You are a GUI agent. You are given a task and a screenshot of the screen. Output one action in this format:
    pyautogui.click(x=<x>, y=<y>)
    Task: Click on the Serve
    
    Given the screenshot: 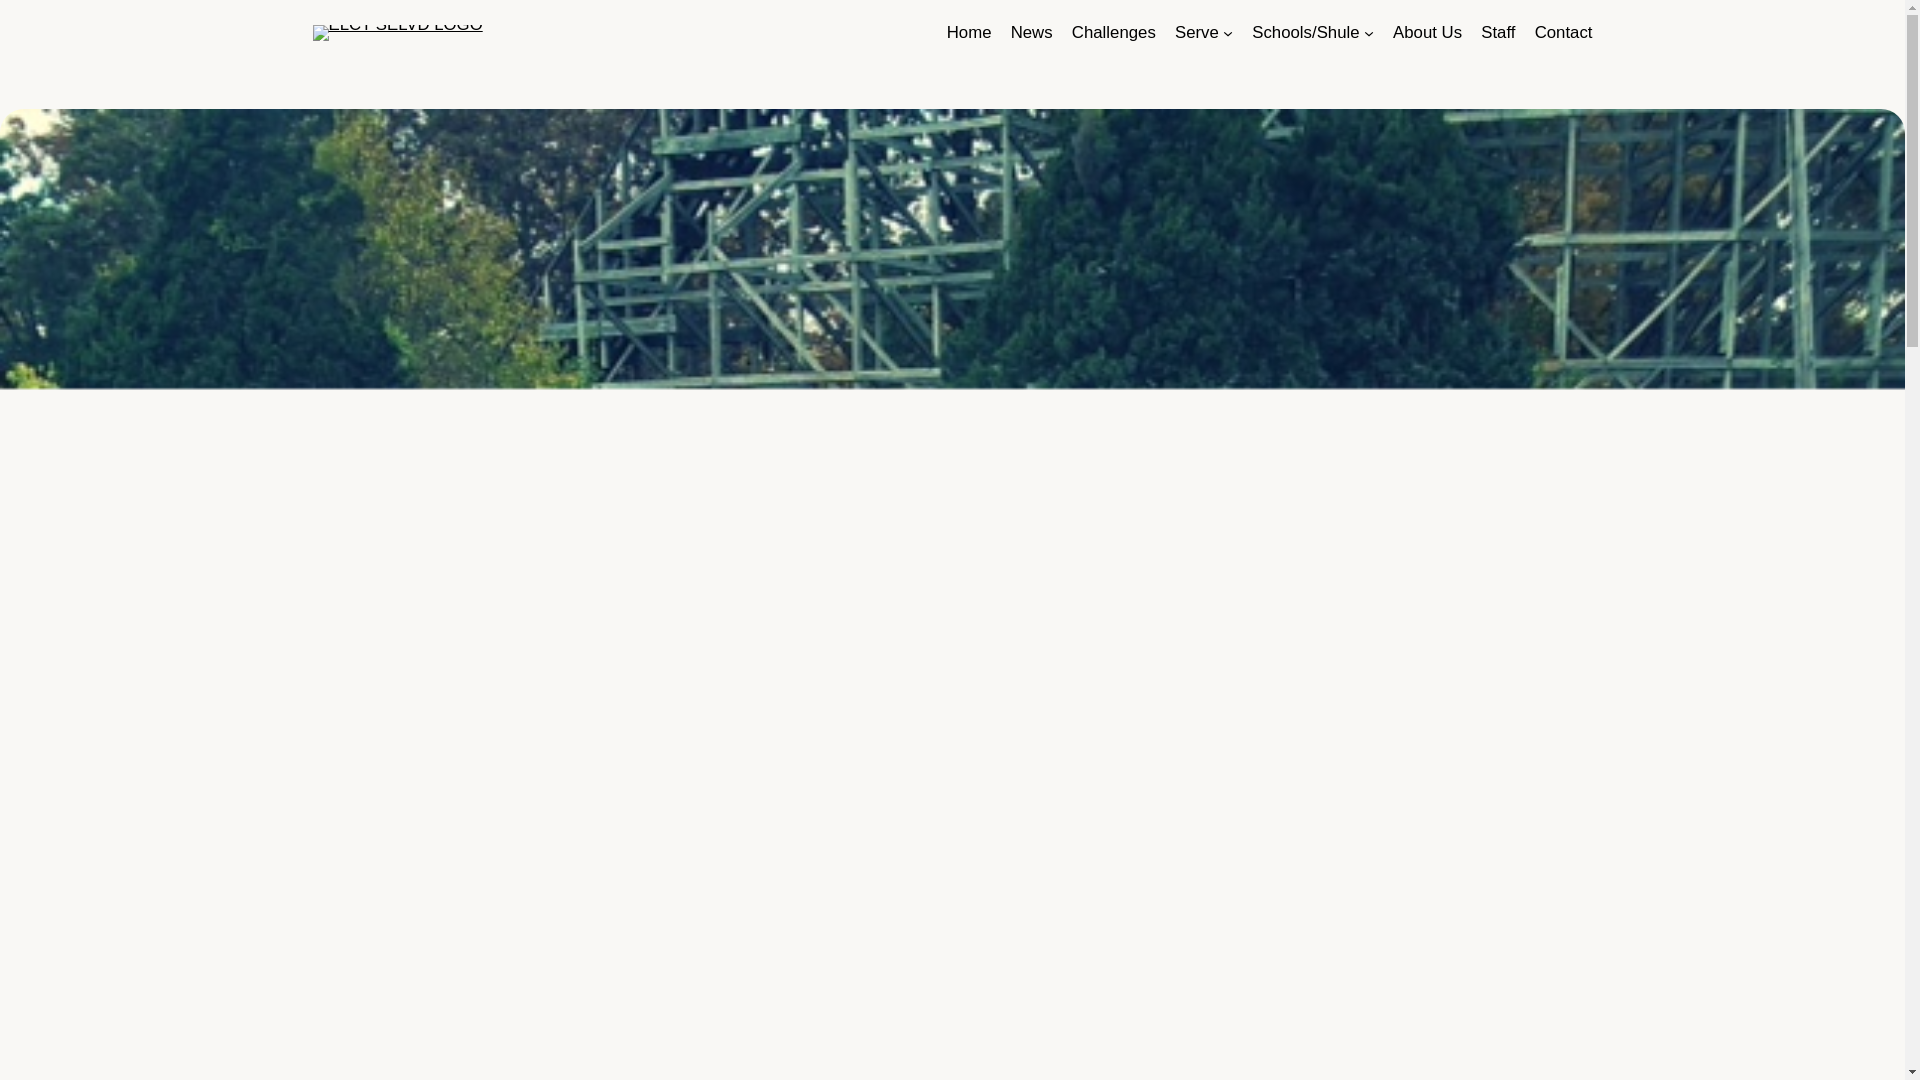 What is the action you would take?
    pyautogui.click(x=1197, y=33)
    